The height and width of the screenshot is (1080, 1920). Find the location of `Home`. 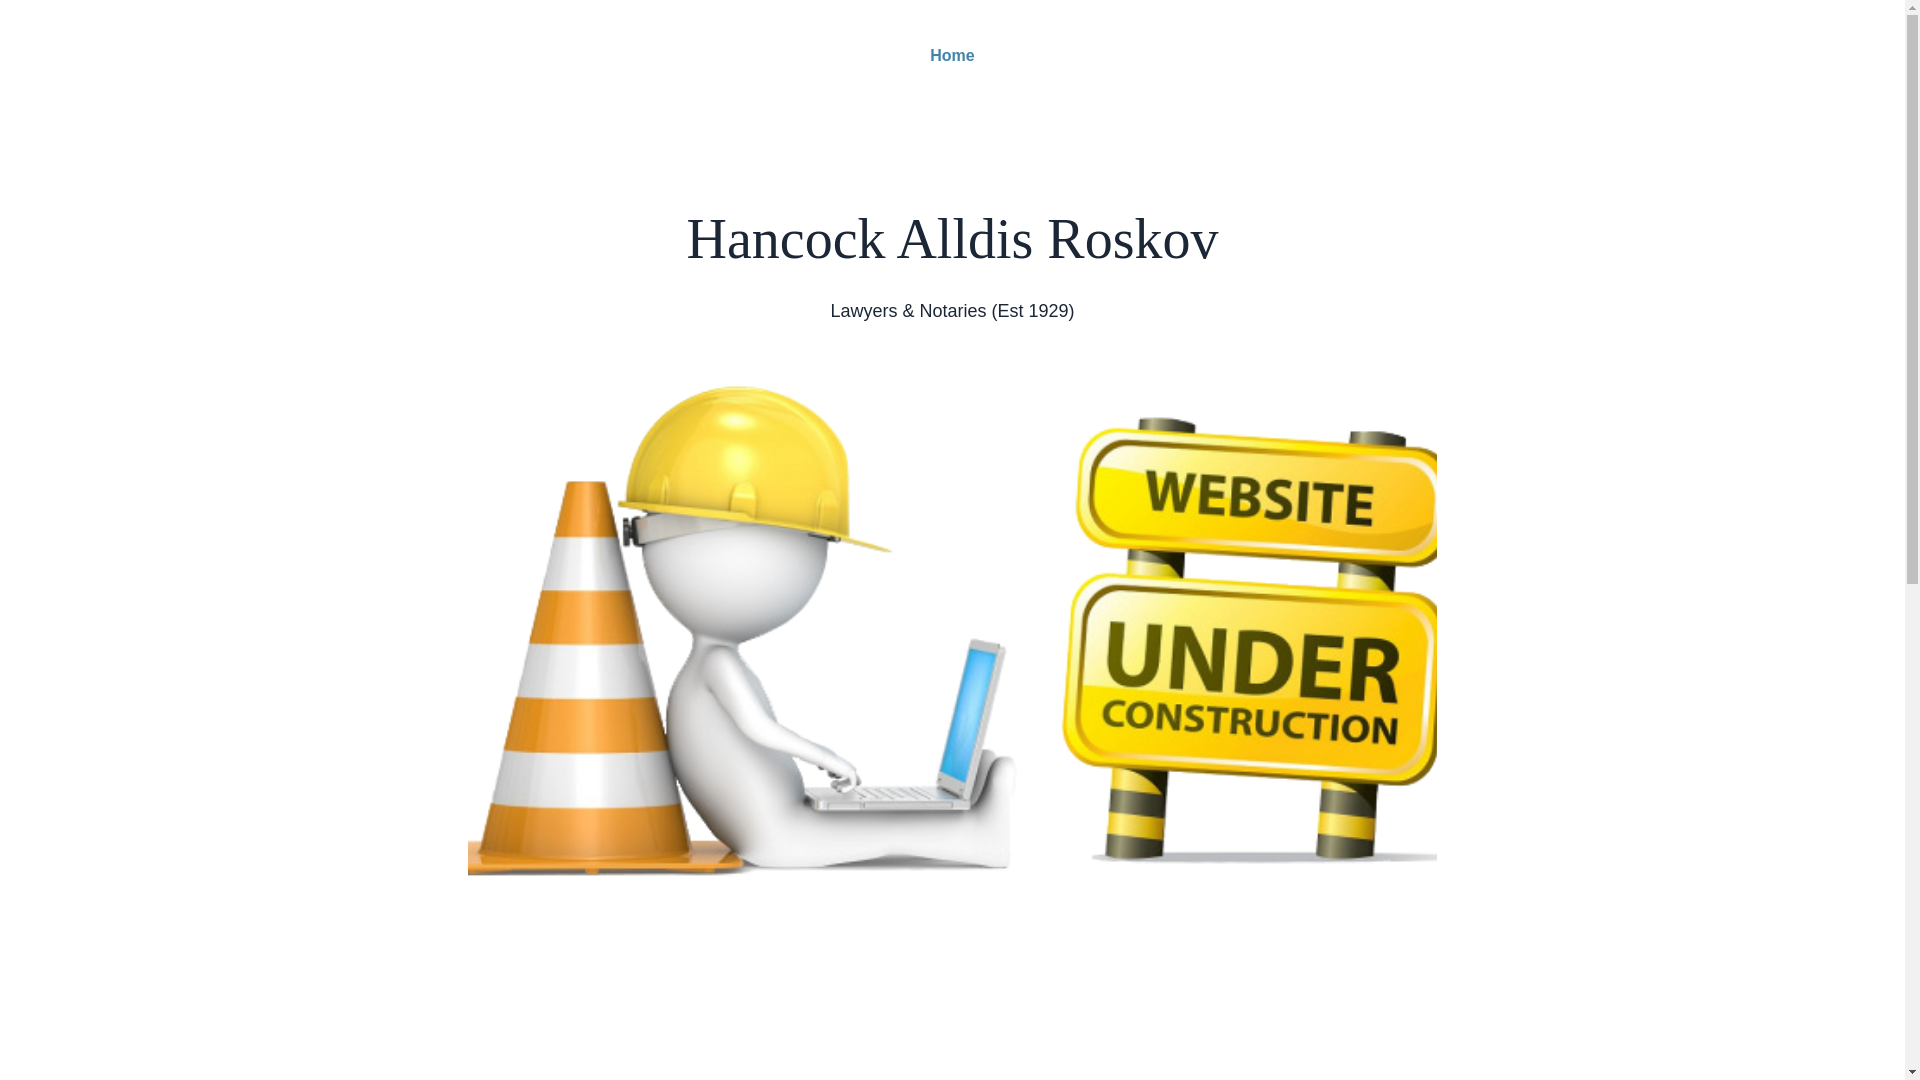

Home is located at coordinates (952, 56).